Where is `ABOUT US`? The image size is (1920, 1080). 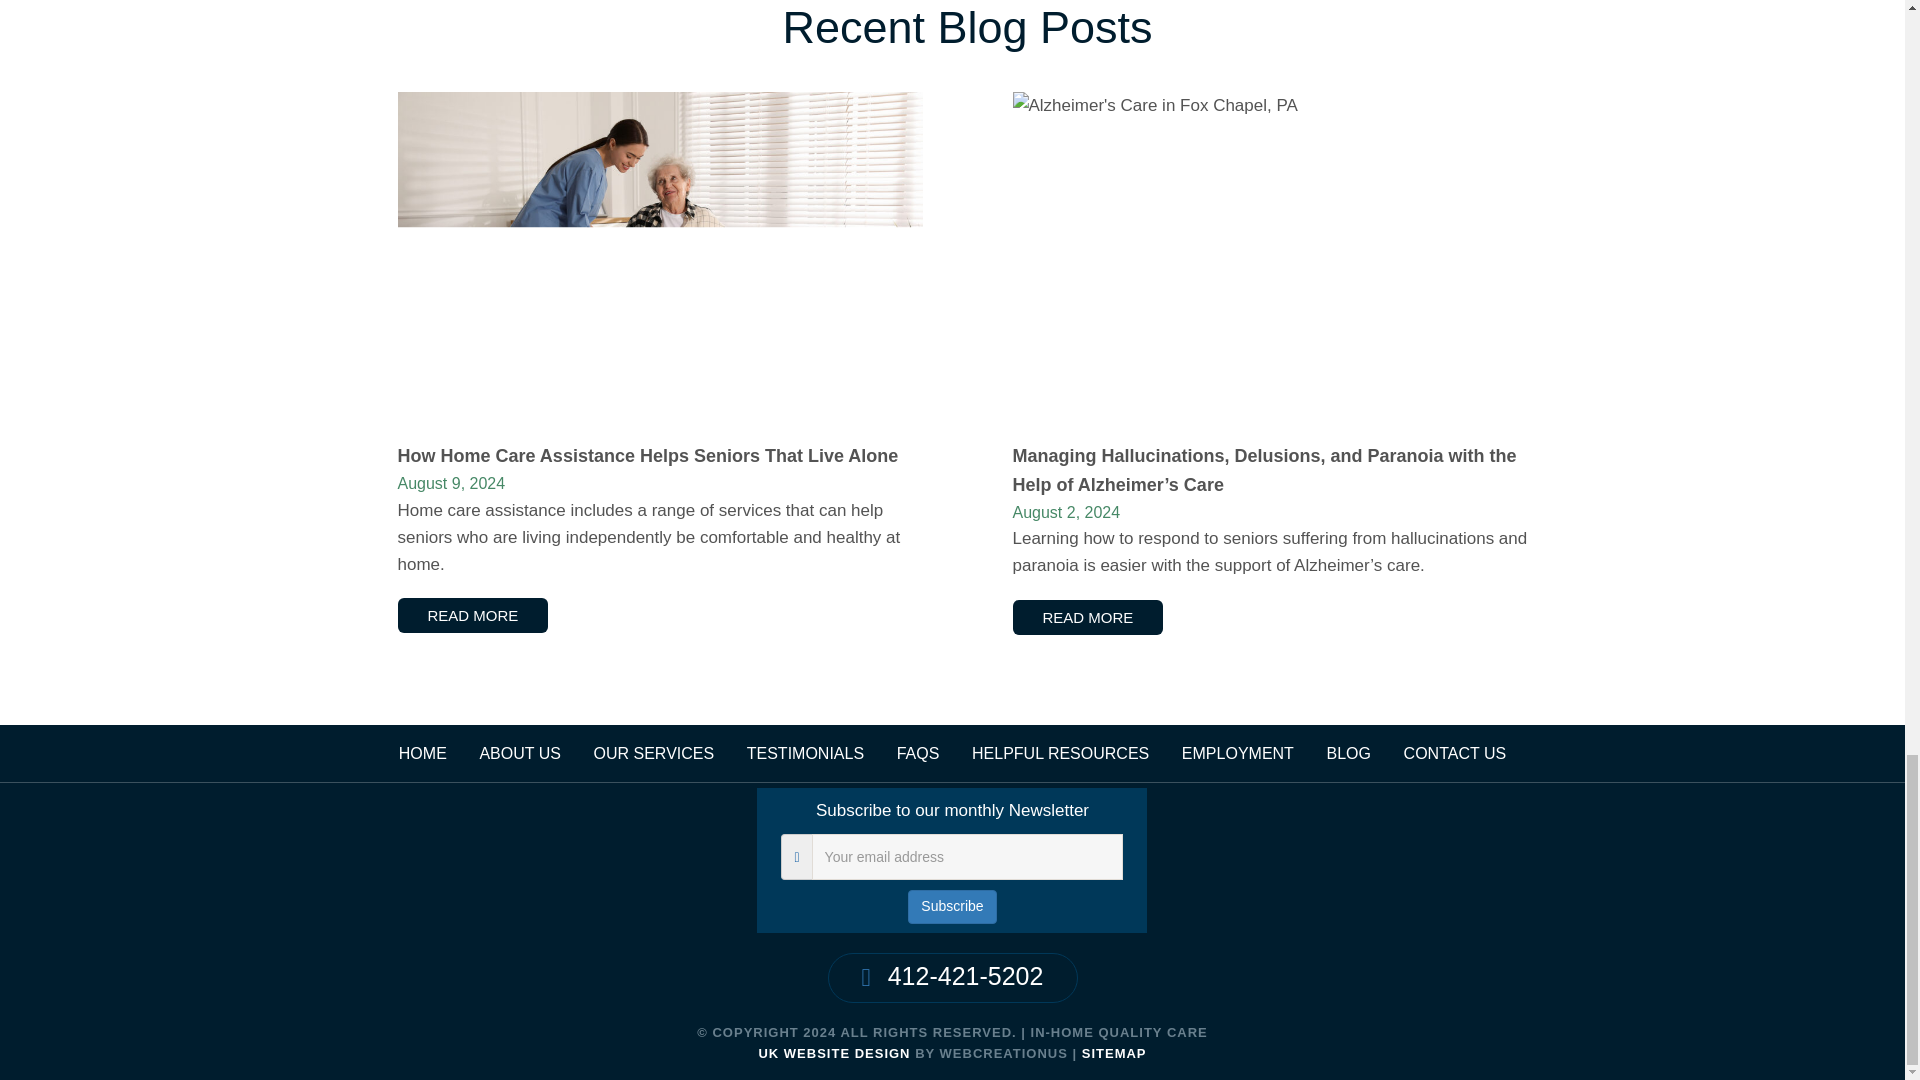 ABOUT US is located at coordinates (519, 754).